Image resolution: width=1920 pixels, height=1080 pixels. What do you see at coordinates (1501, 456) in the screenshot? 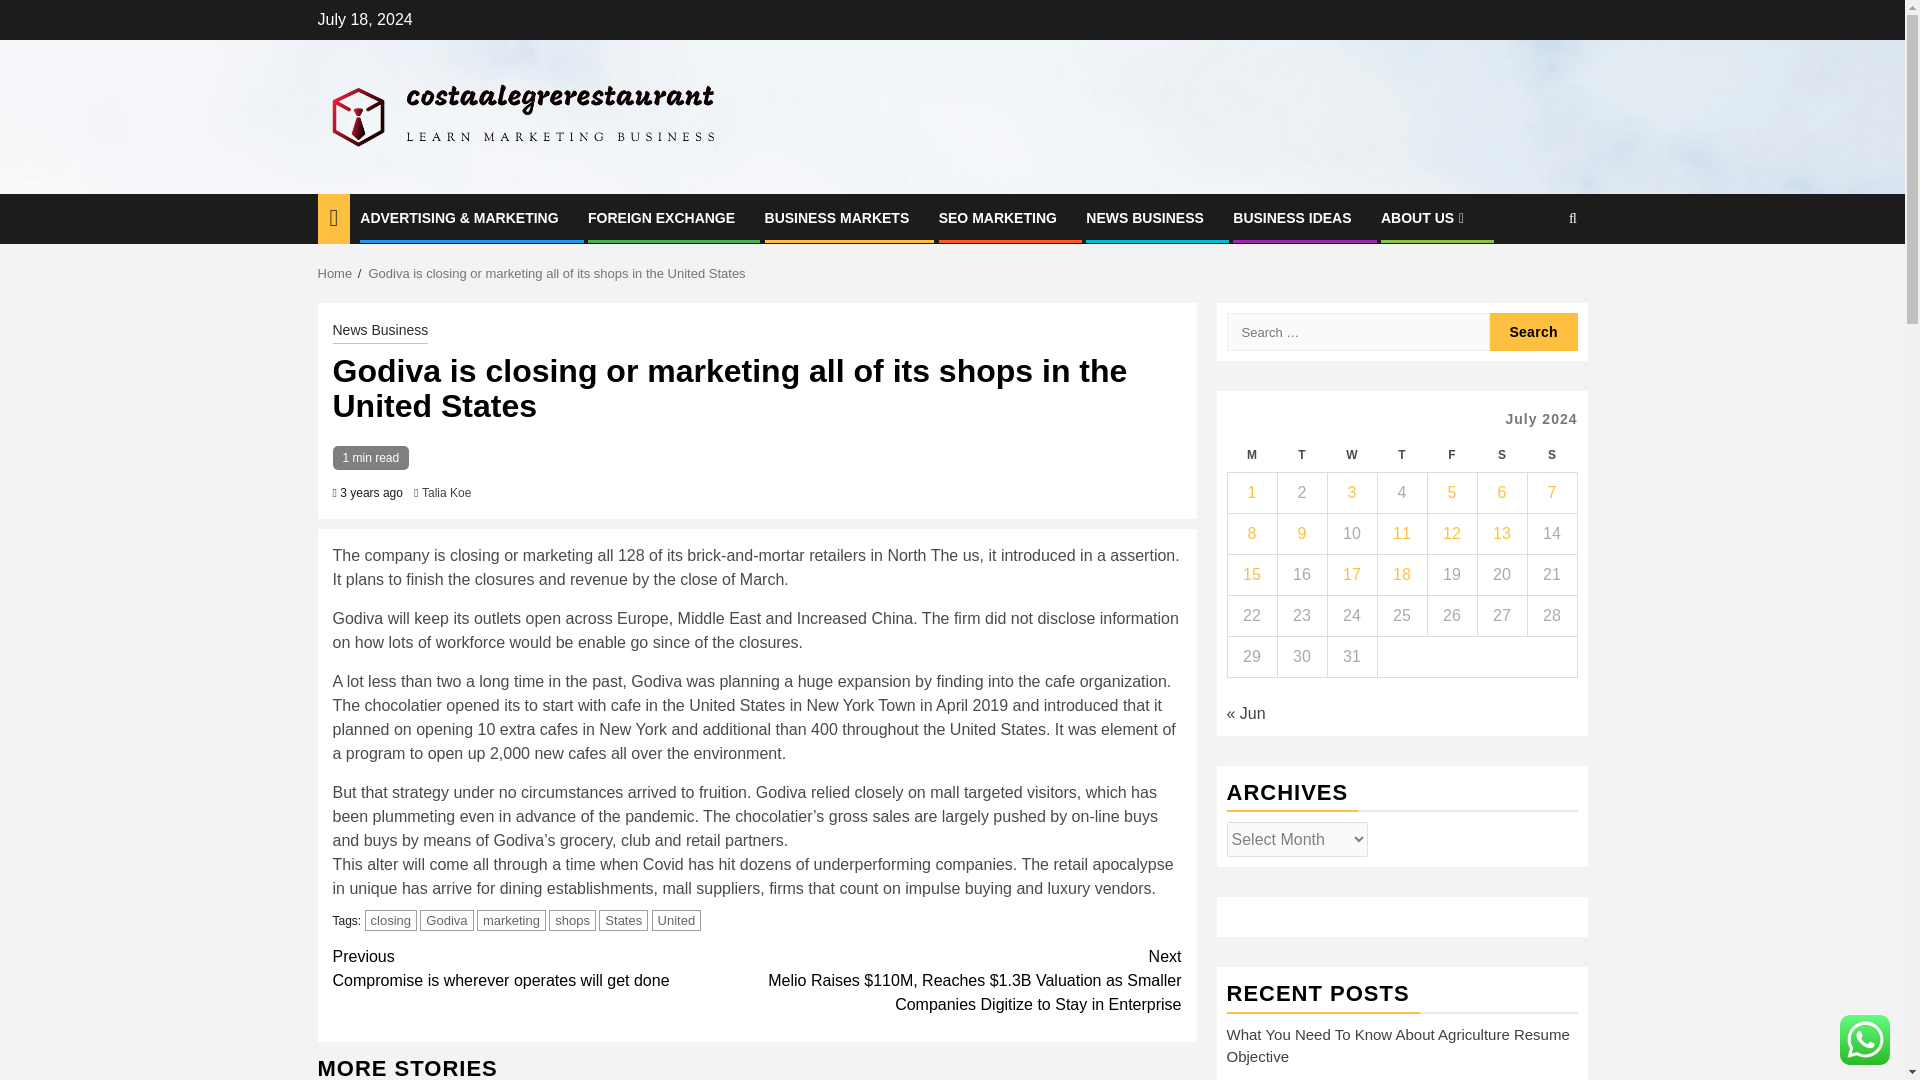
I see `Saturday` at bounding box center [1501, 456].